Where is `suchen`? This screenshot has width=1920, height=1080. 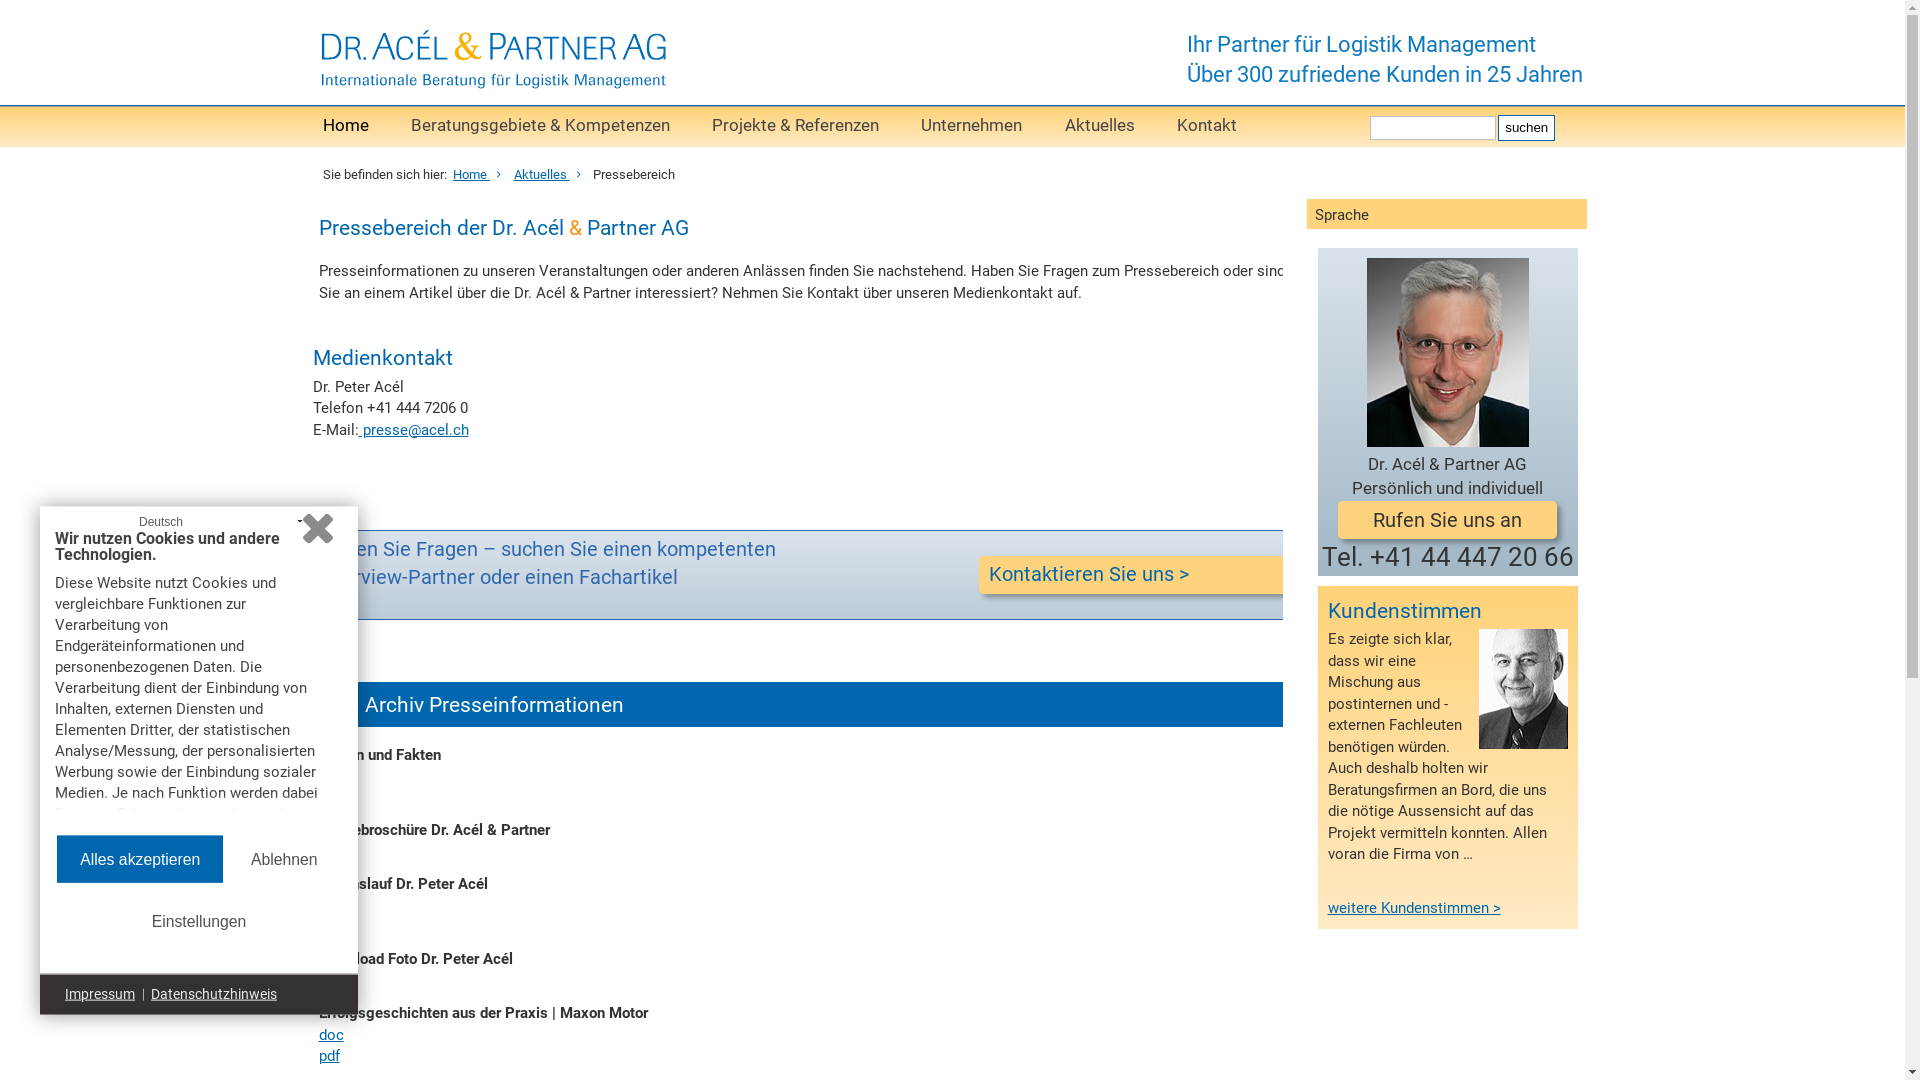 suchen is located at coordinates (1526, 127).